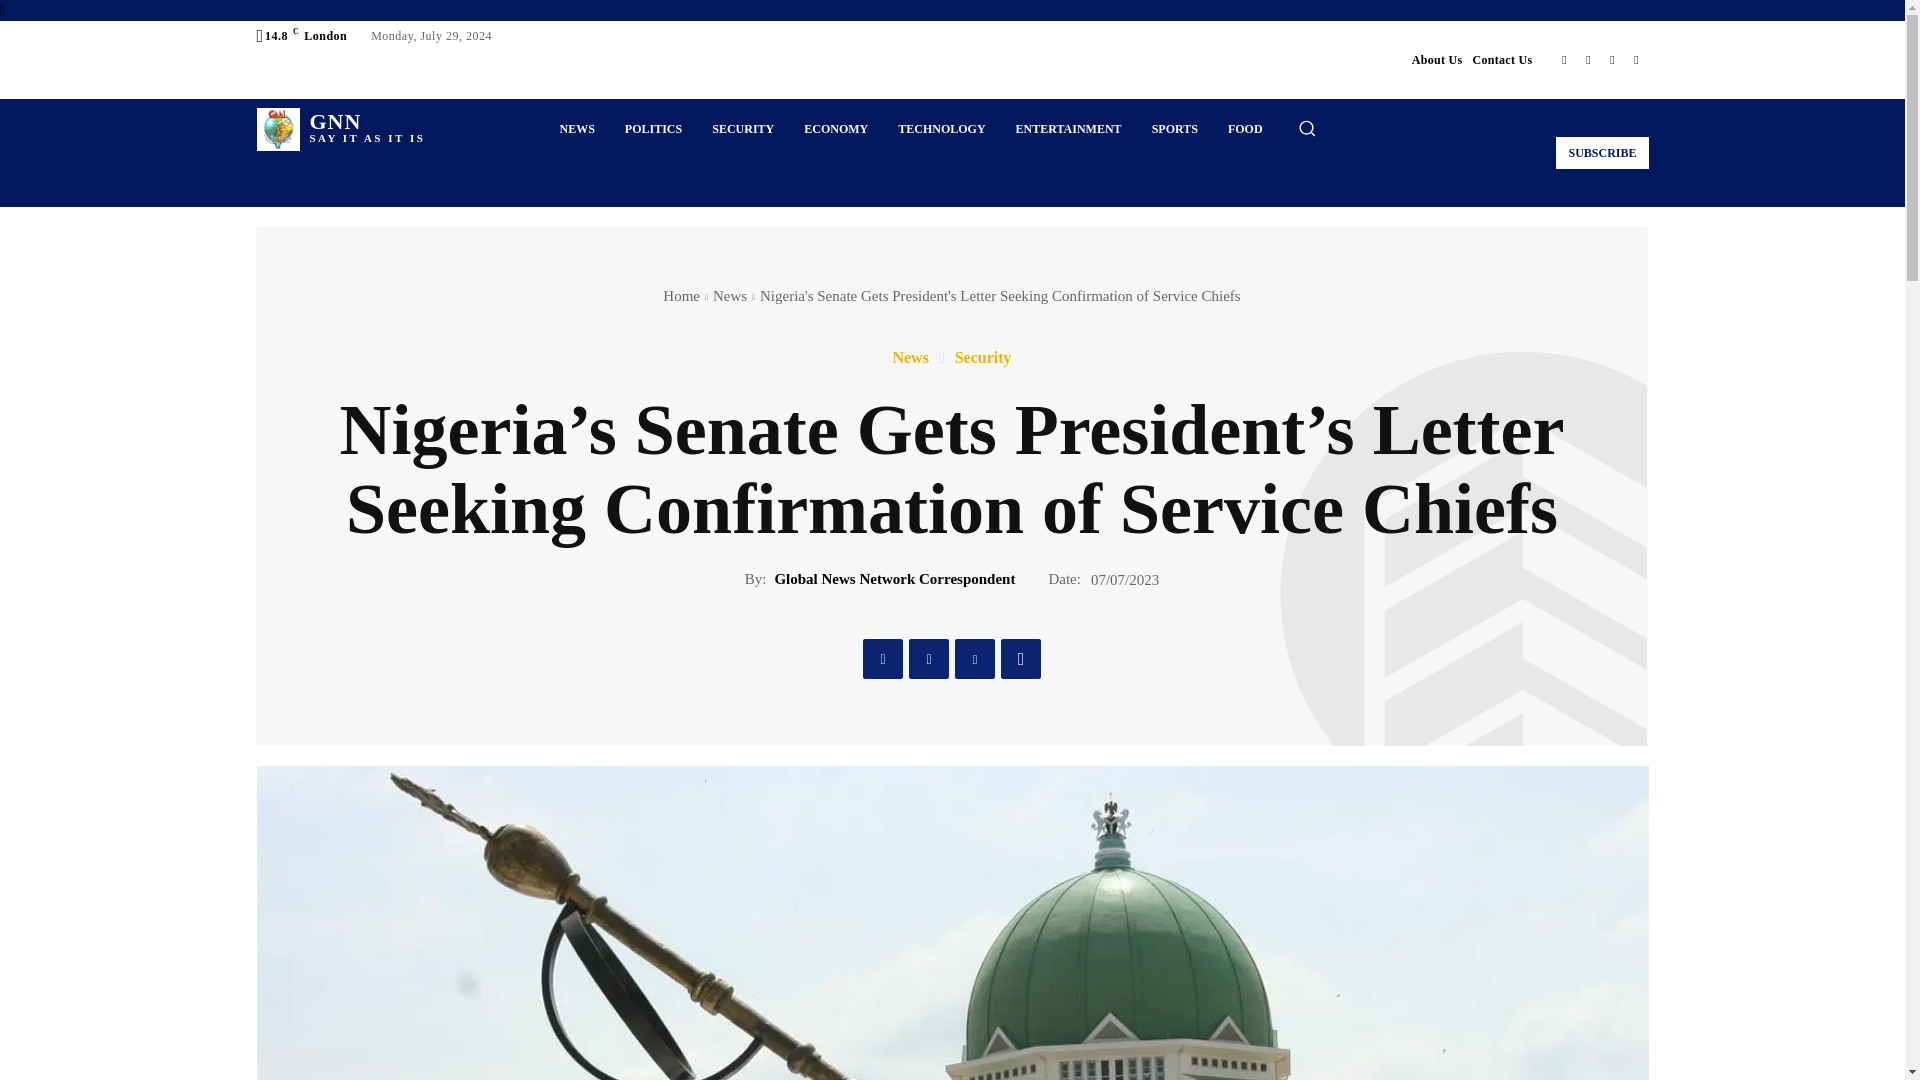  What do you see at coordinates (1068, 128) in the screenshot?
I see `ENTERTAINMENT` at bounding box center [1068, 128].